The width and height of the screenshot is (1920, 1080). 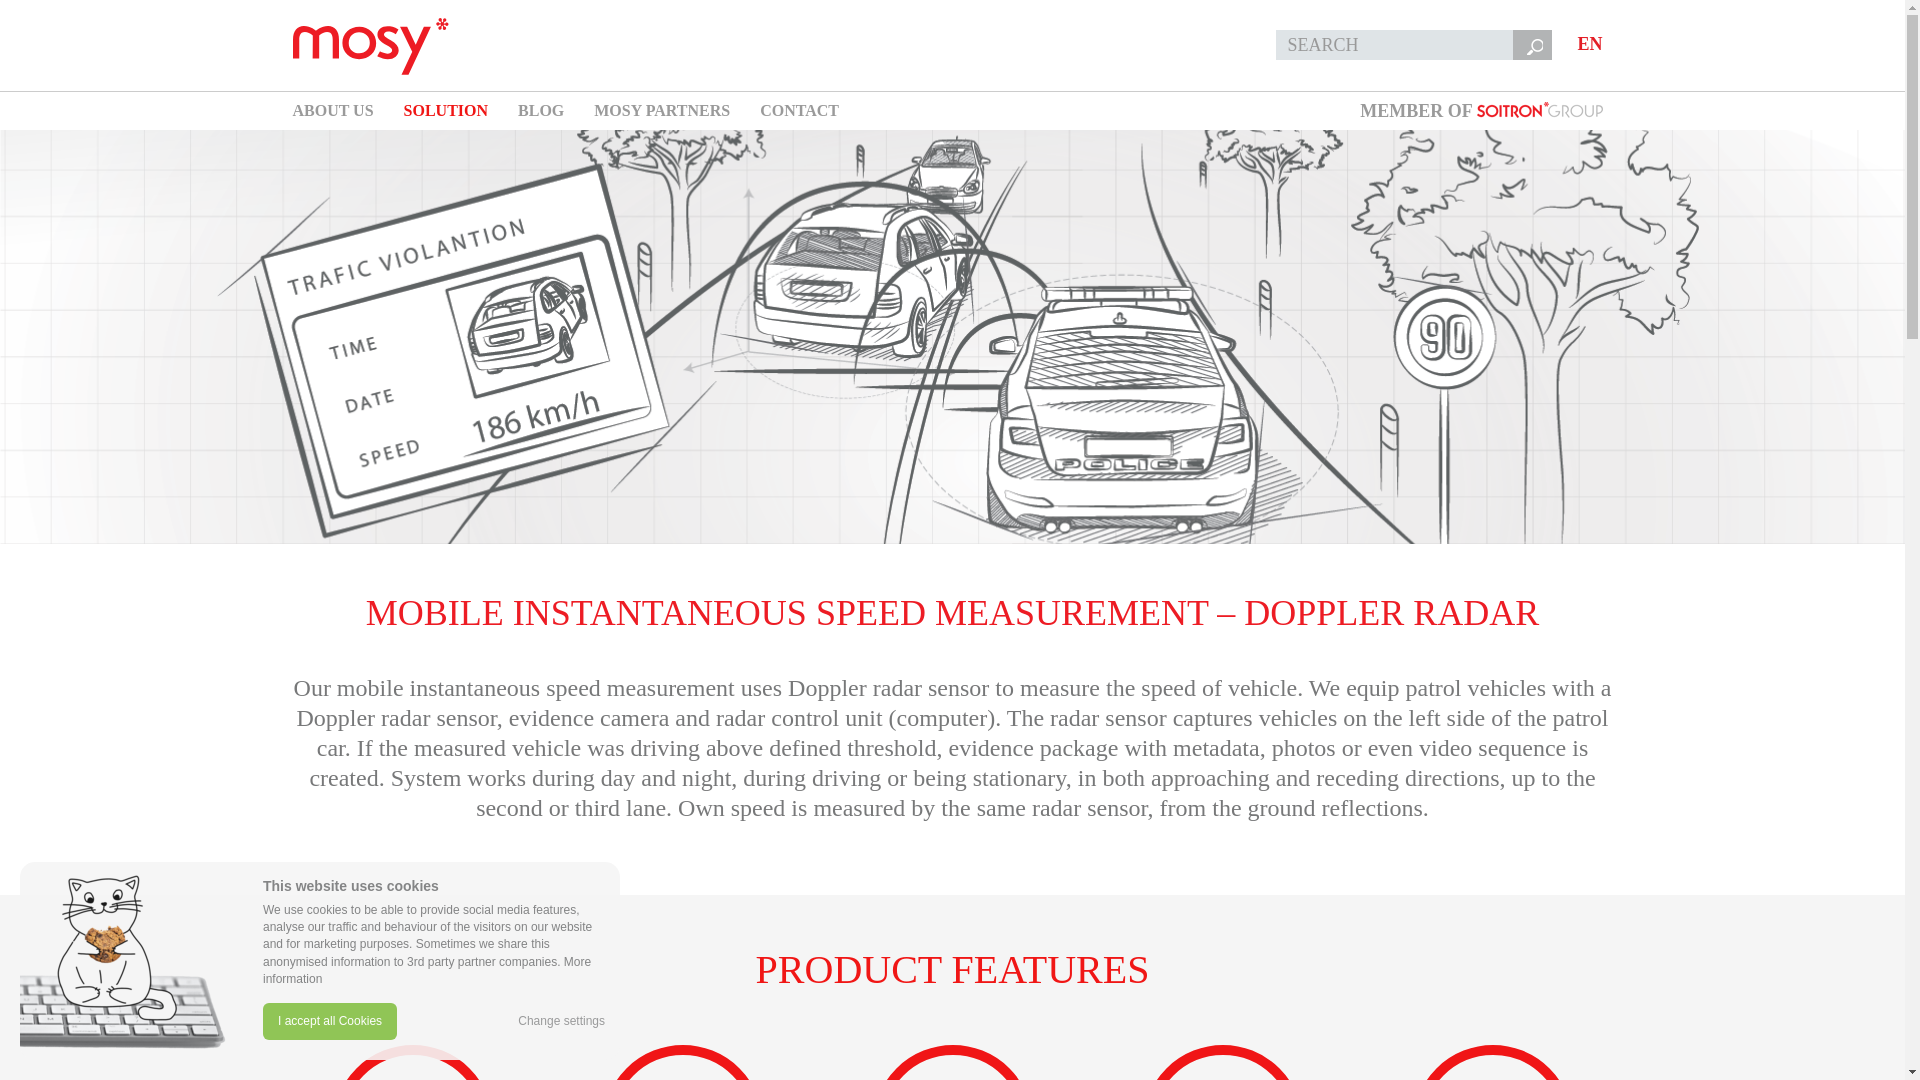 I want to click on MOSY PARTNERS, so click(x=661, y=110).